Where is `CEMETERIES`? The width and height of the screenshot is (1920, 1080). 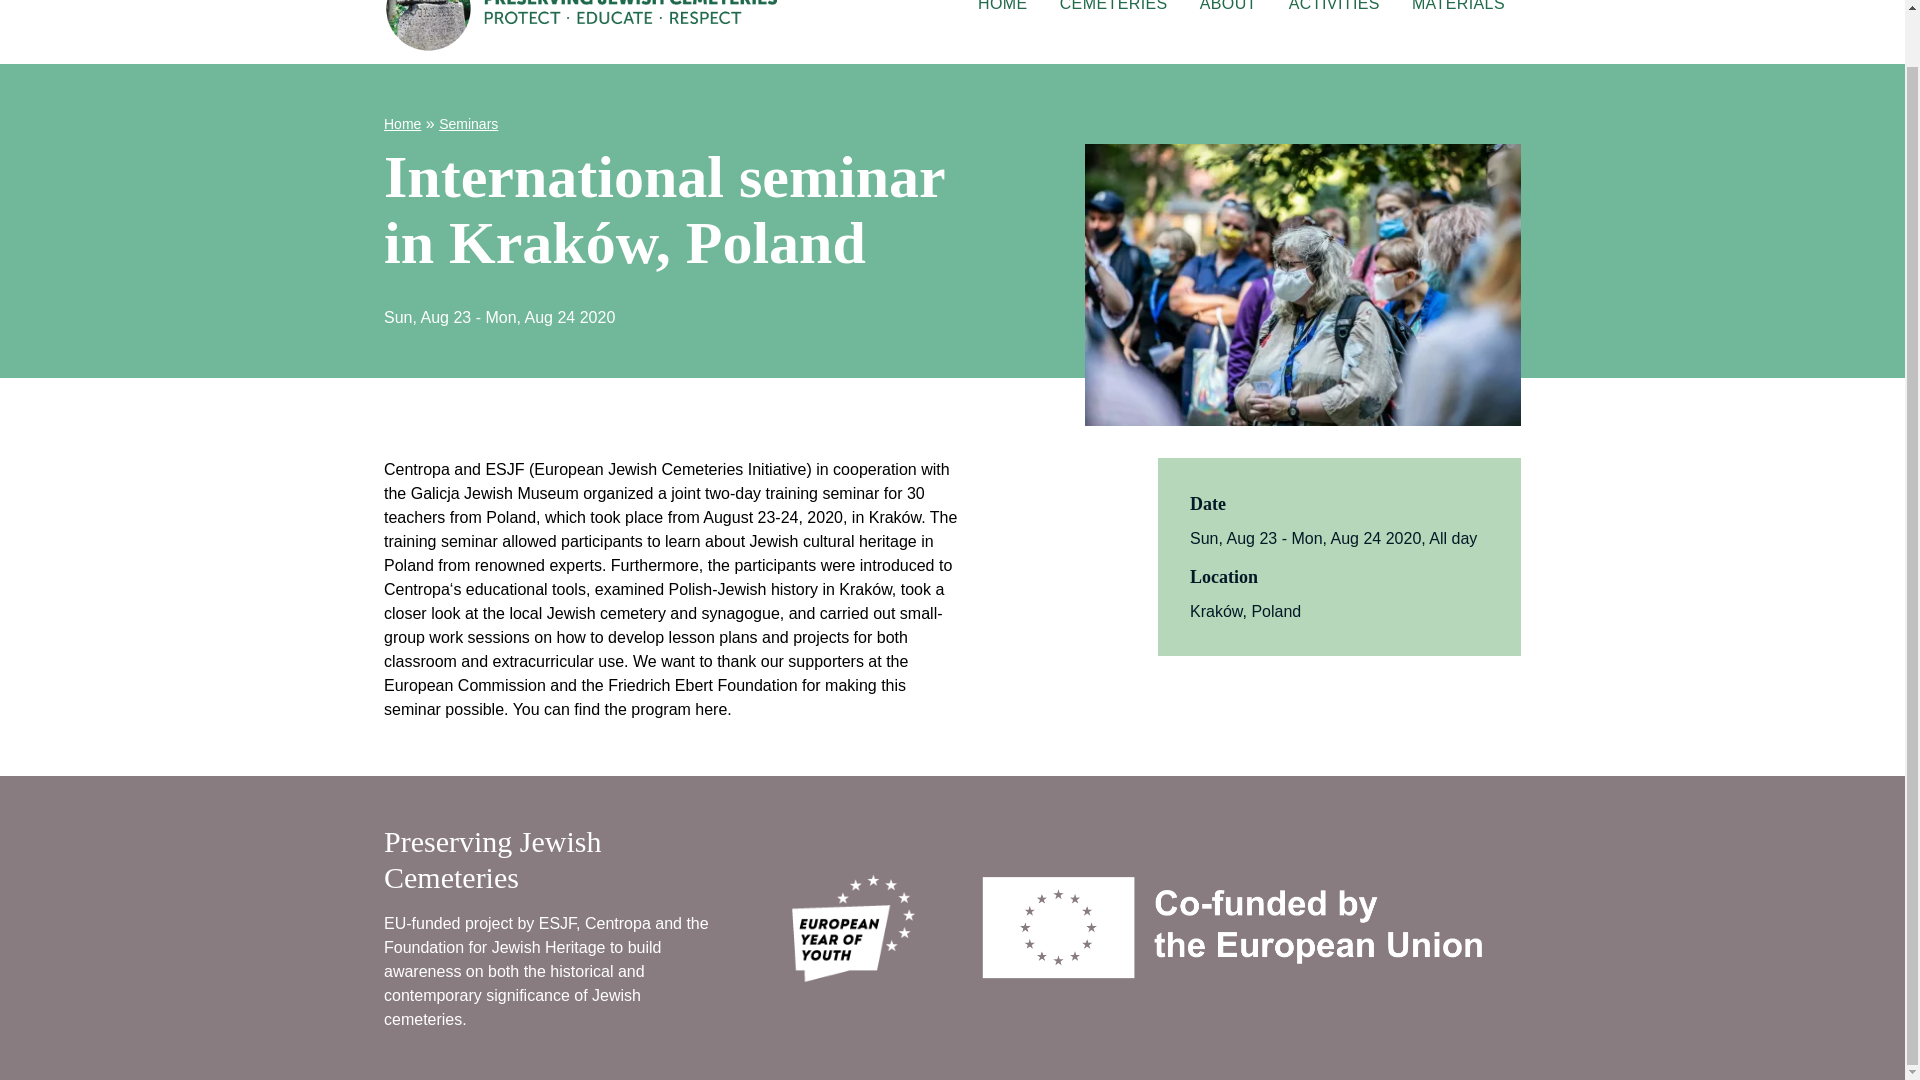
CEMETERIES is located at coordinates (1114, 12).